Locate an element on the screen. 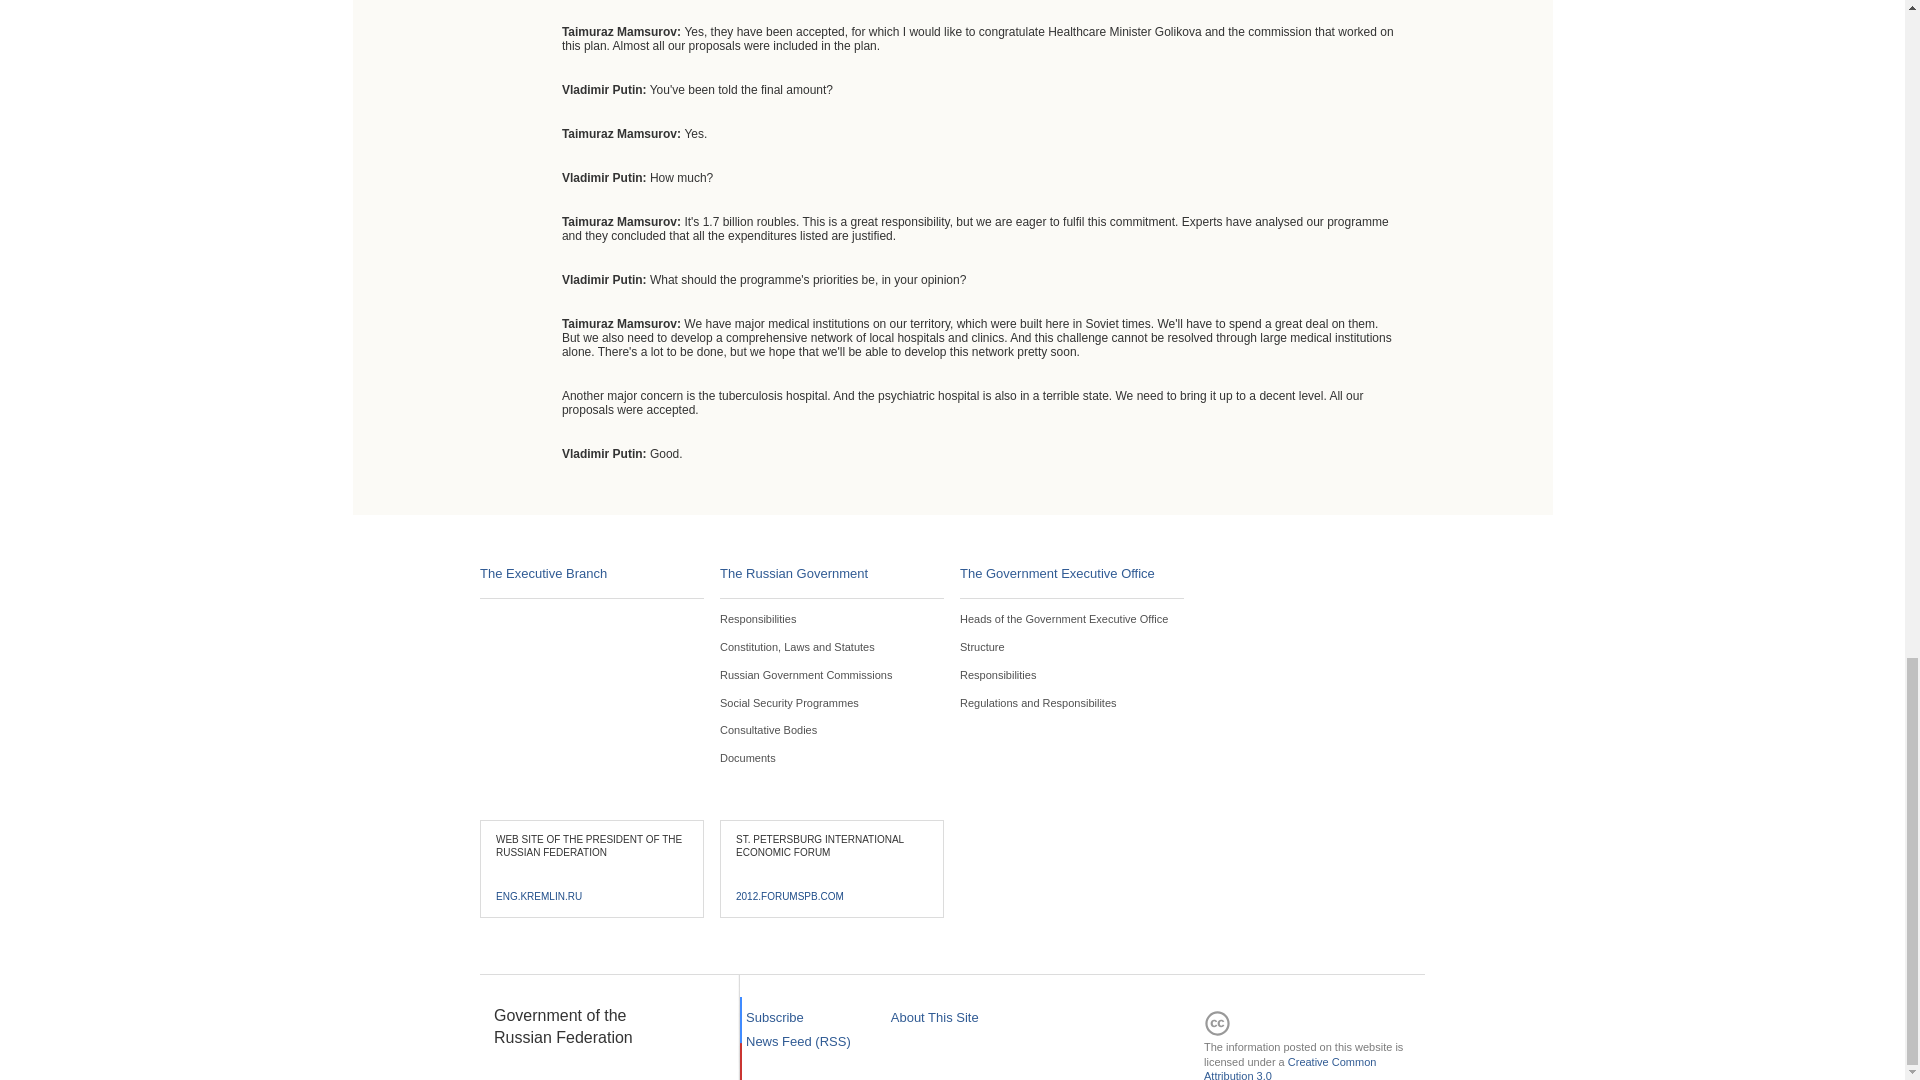 Image resolution: width=1920 pixels, height=1080 pixels. Heads of the Government Executive Office is located at coordinates (1064, 619).